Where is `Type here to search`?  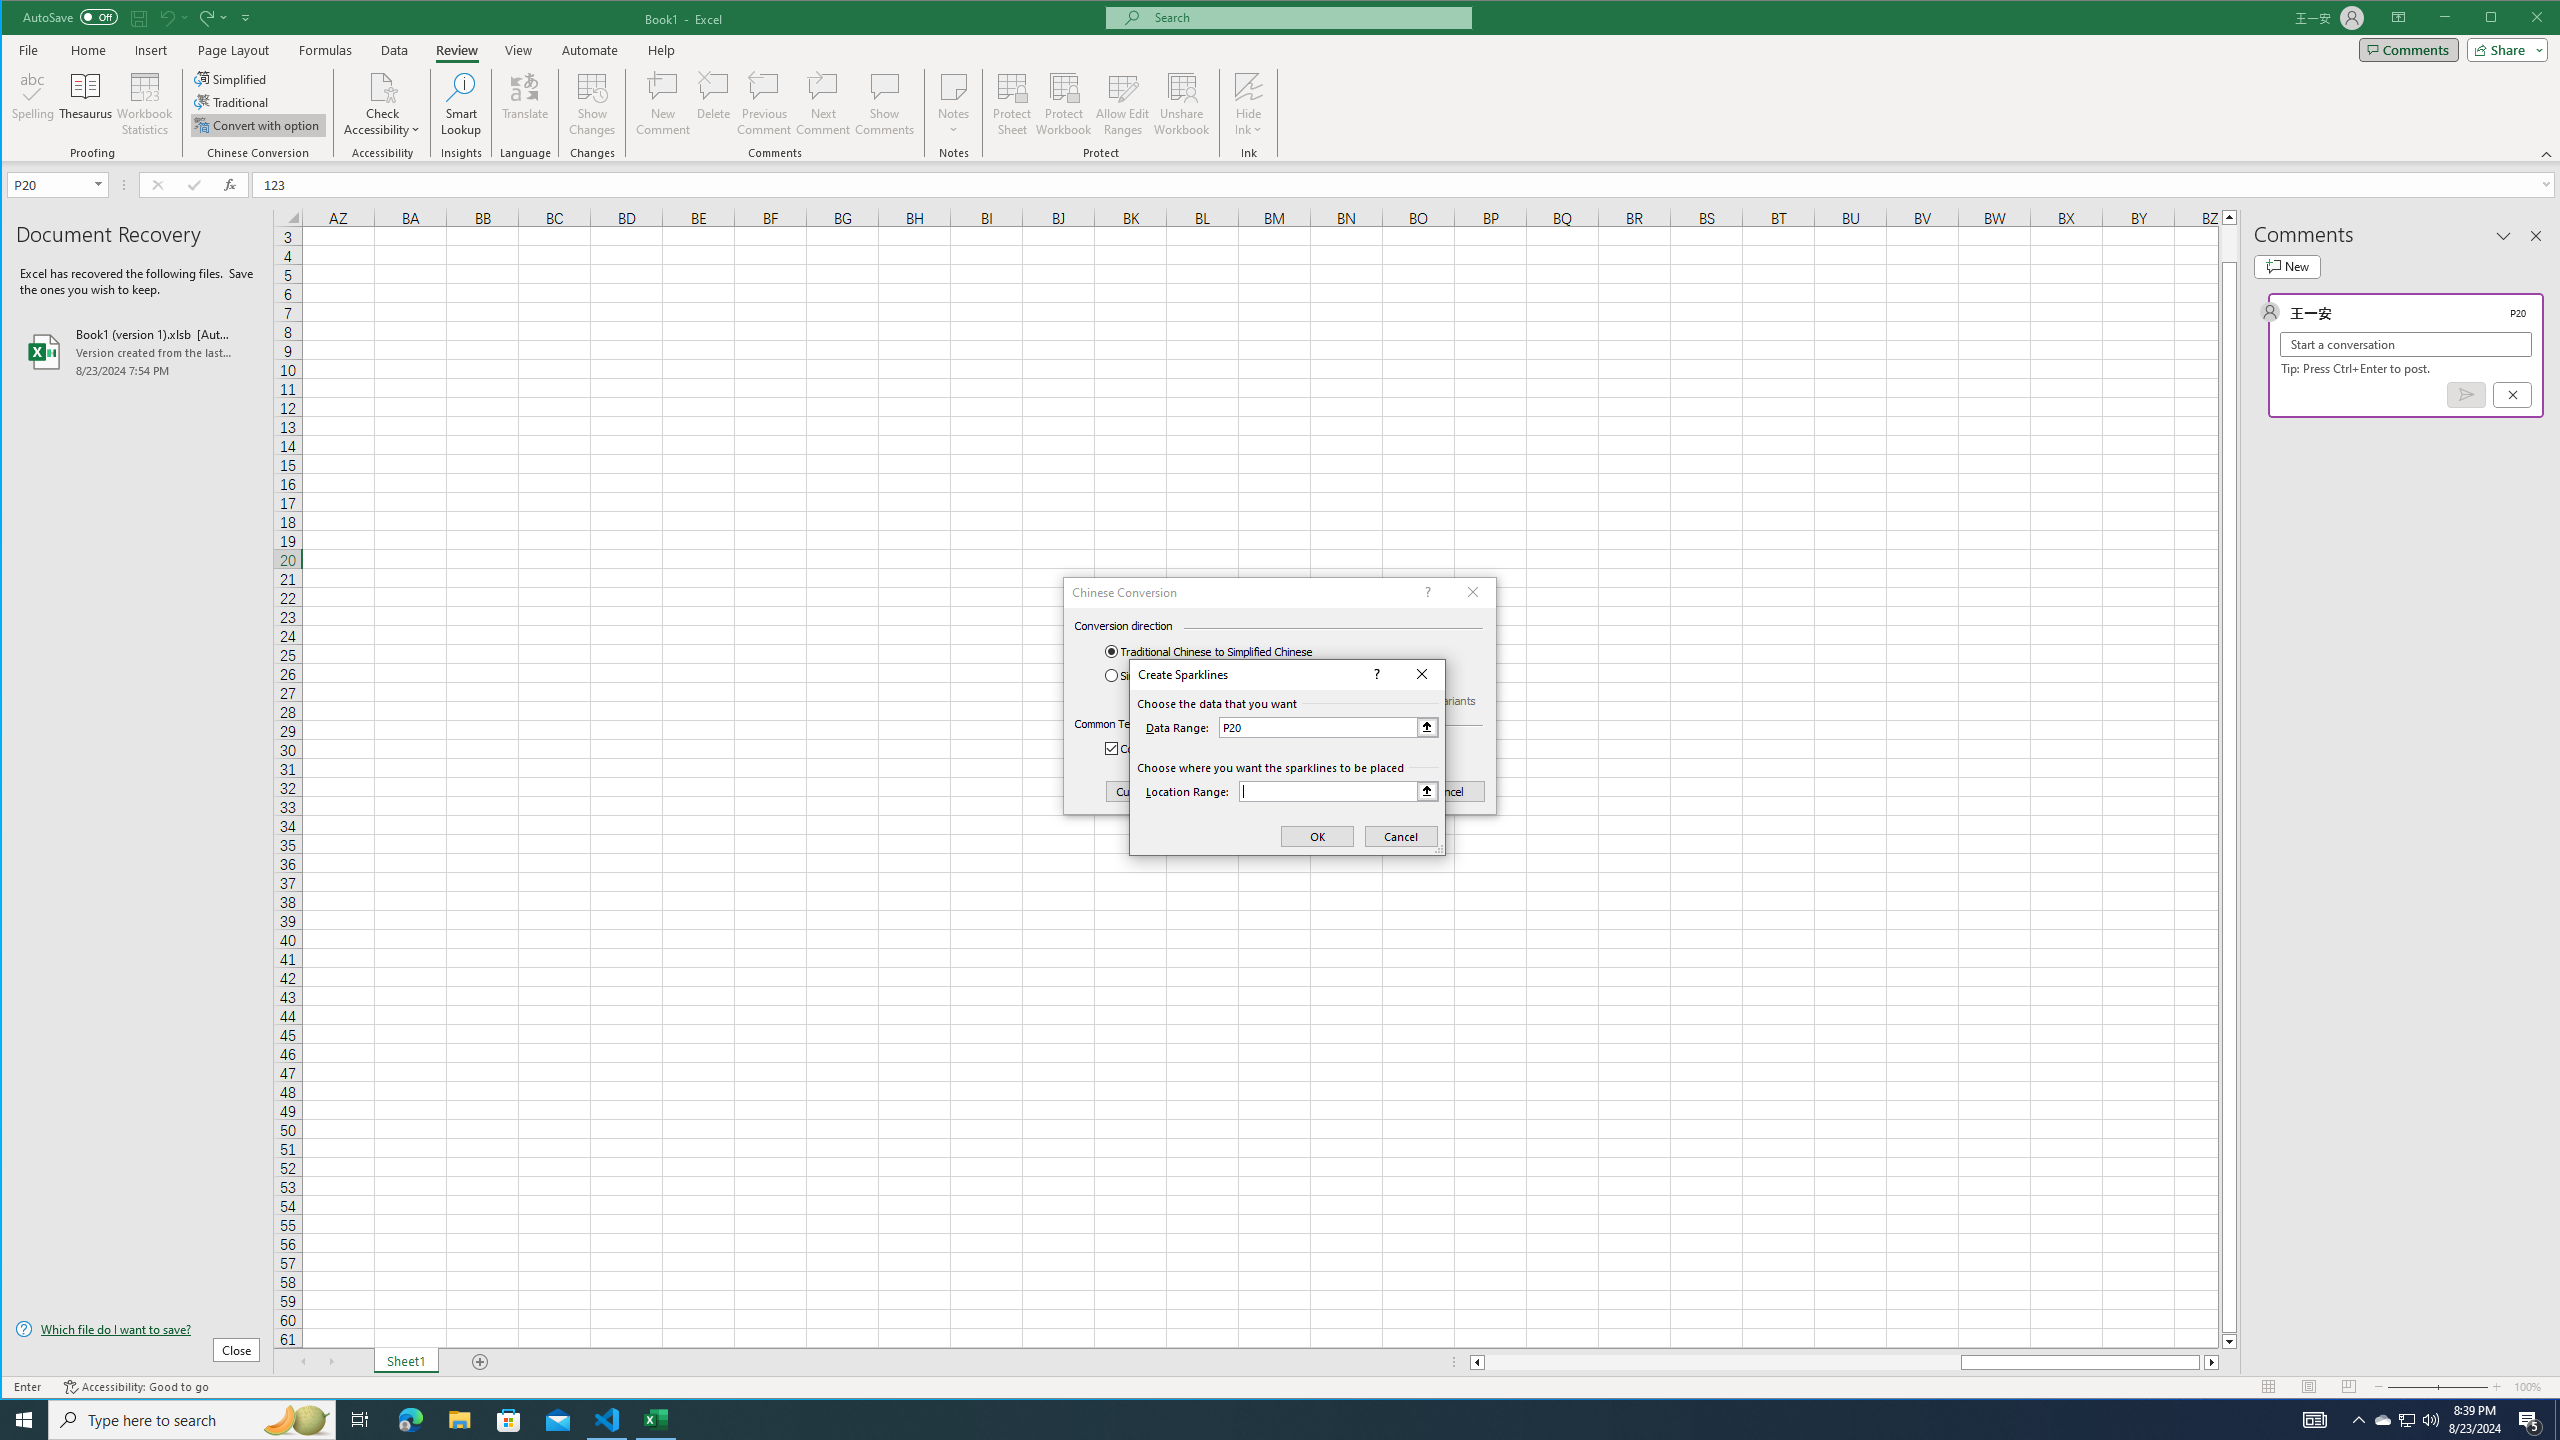 Type here to search is located at coordinates (192, 1420).